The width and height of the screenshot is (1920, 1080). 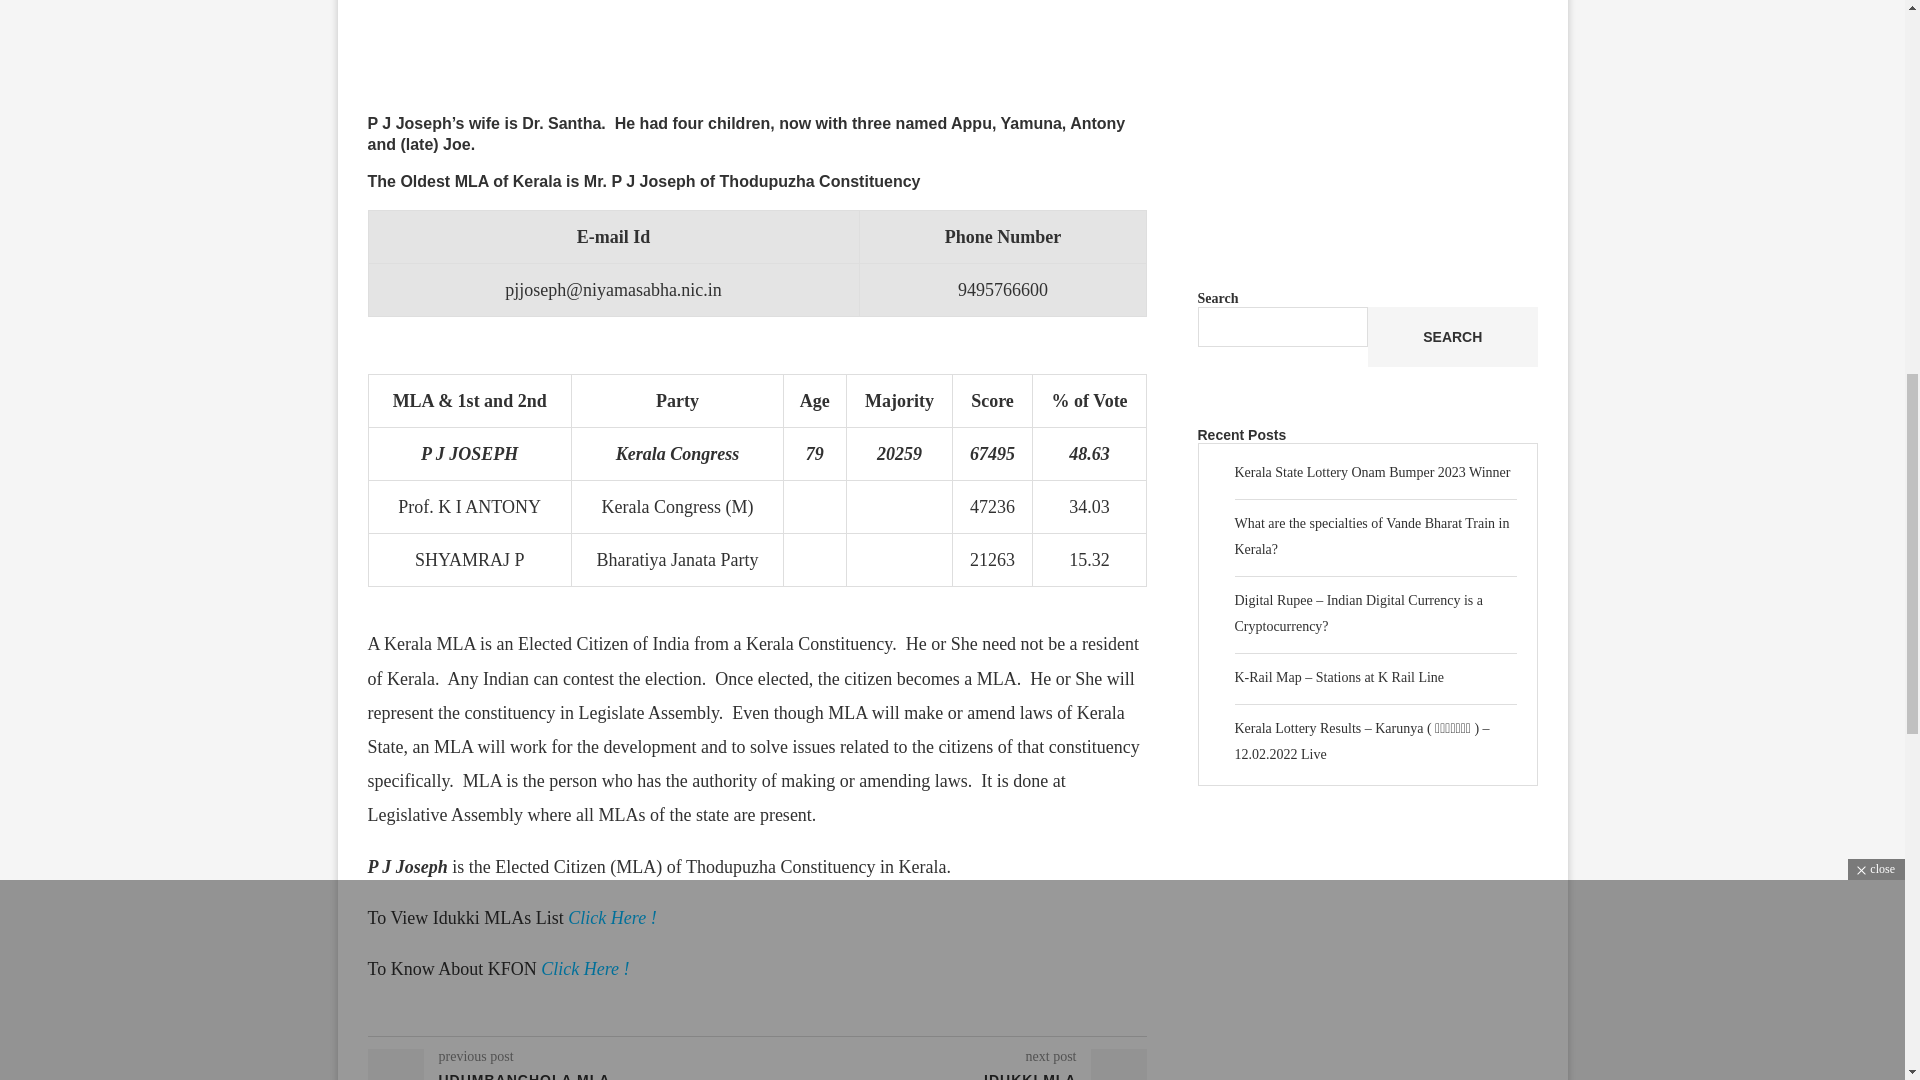 What do you see at coordinates (953, 1076) in the screenshot?
I see `IDUKKI MLA` at bounding box center [953, 1076].